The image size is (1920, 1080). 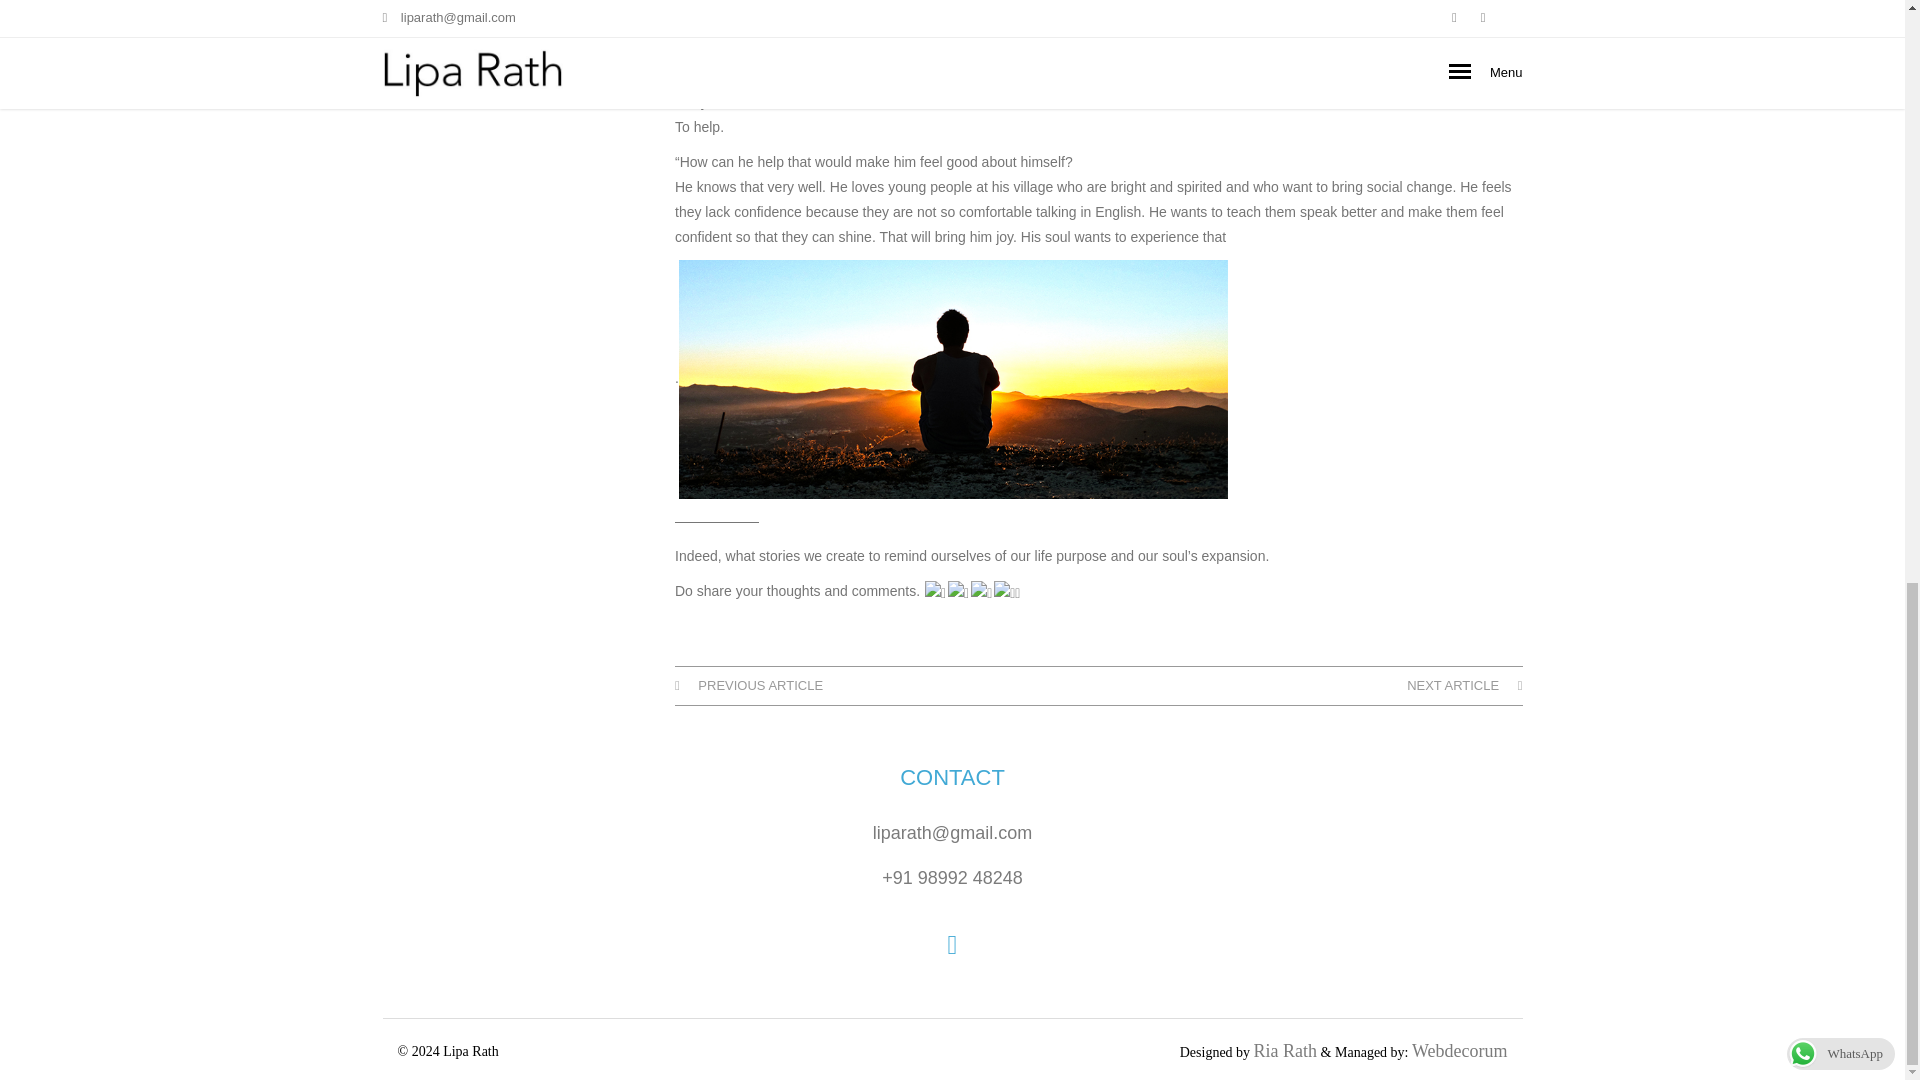 What do you see at coordinates (749, 686) in the screenshot?
I see `PREVIOUS ARTICLE` at bounding box center [749, 686].